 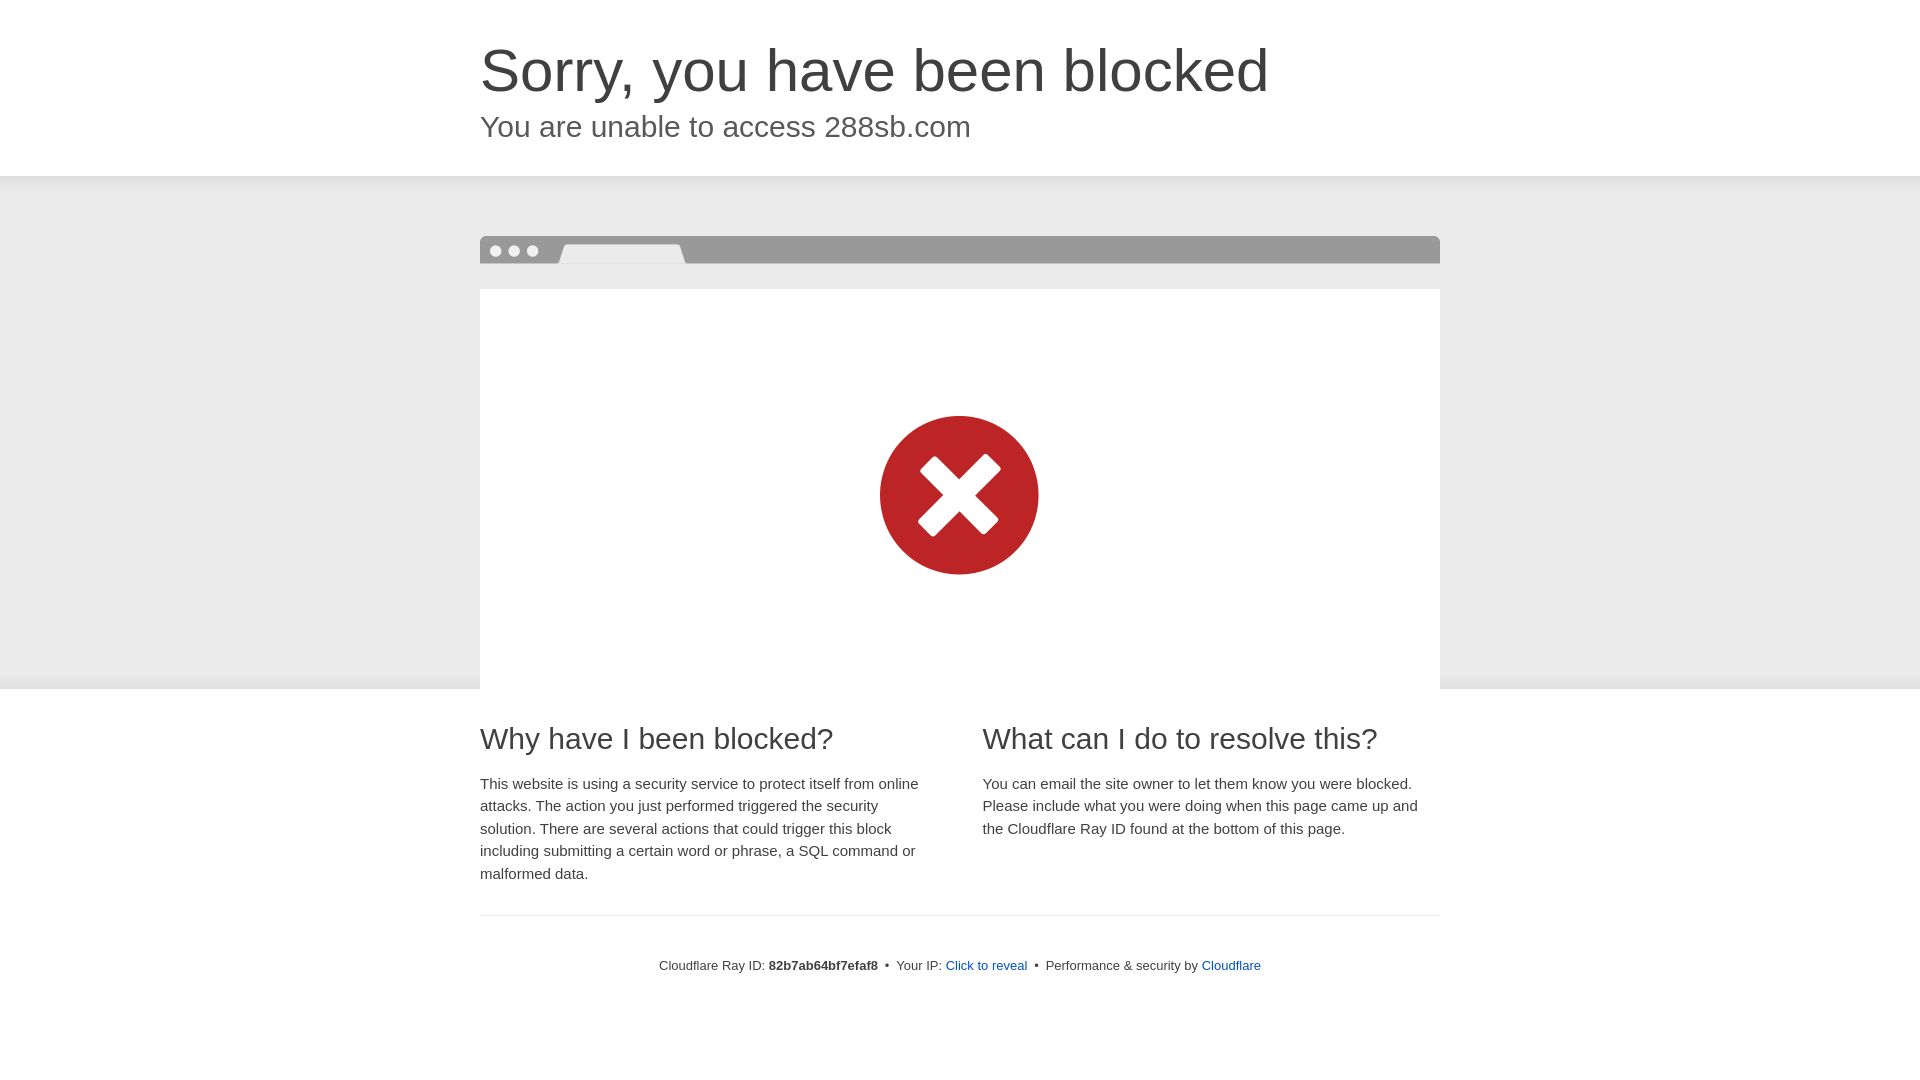 I want to click on Click to reveal, so click(x=987, y=966).